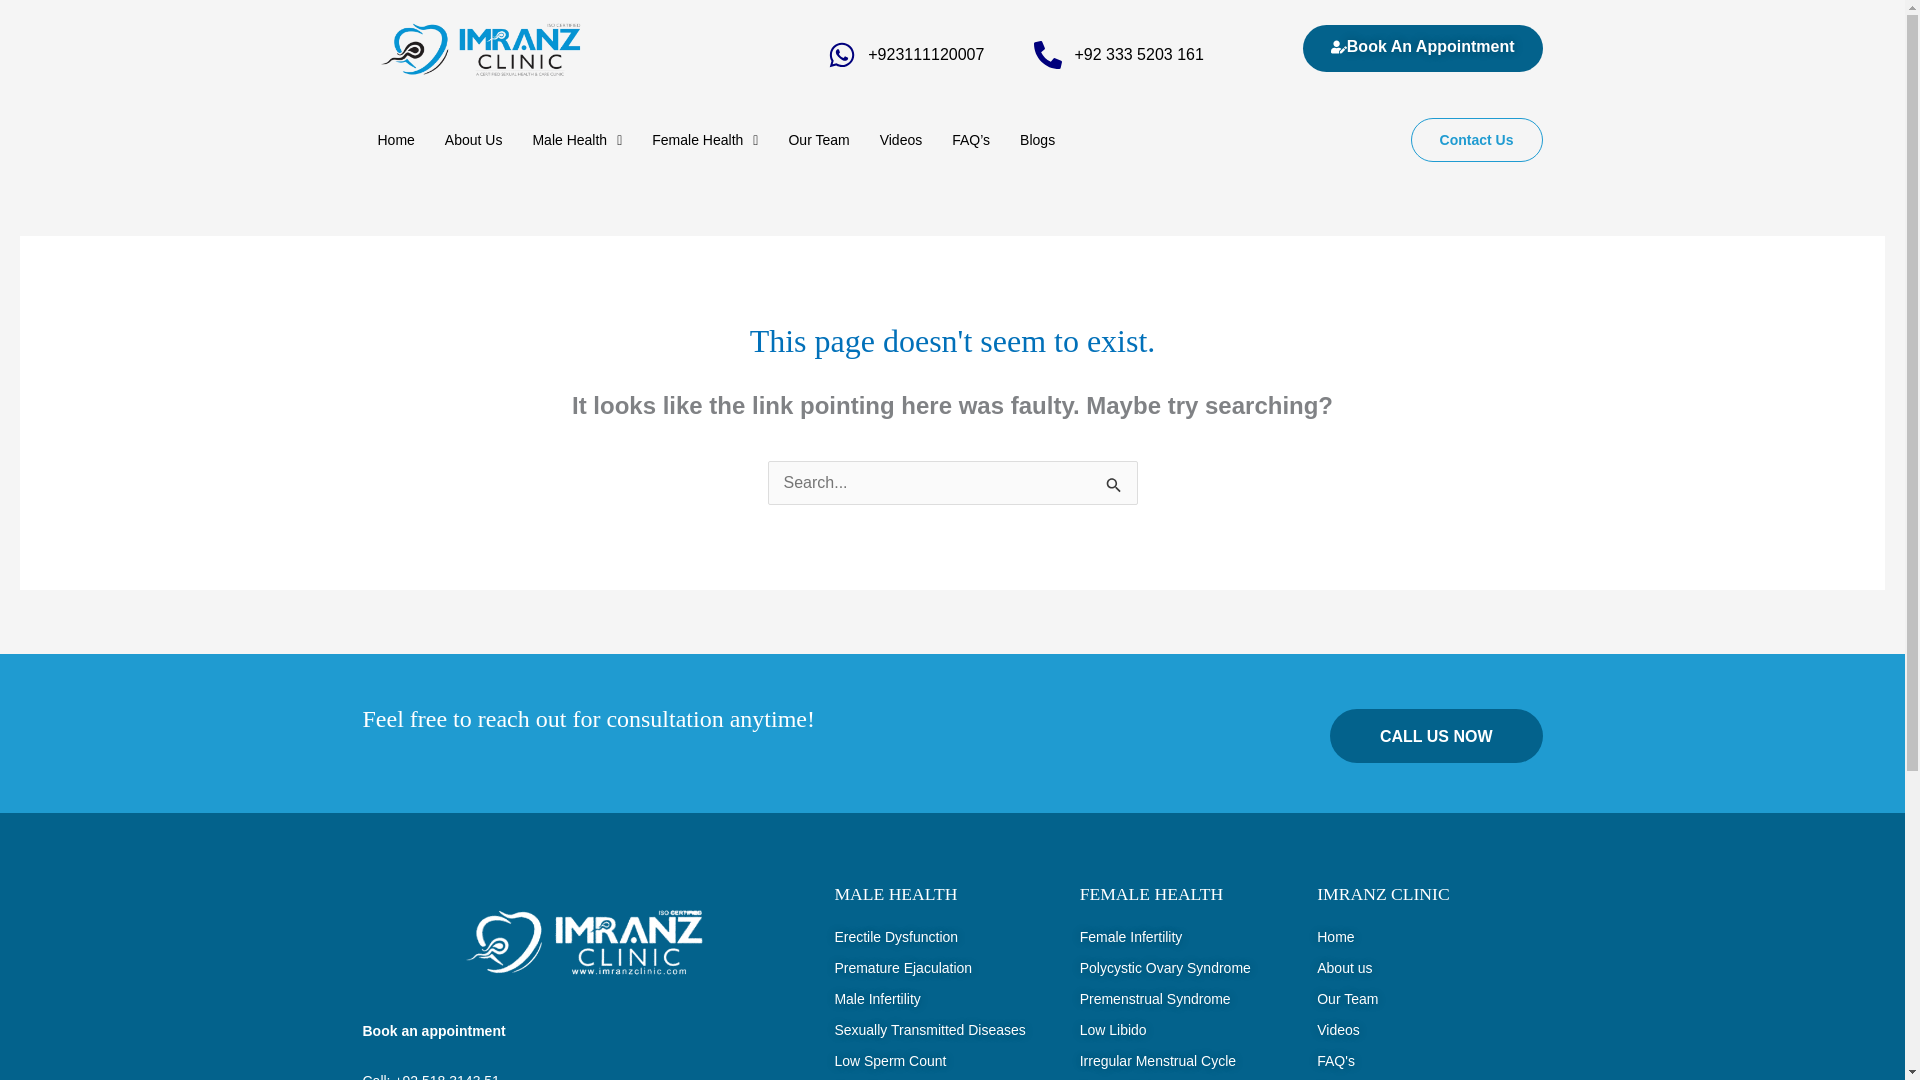  What do you see at coordinates (902, 140) in the screenshot?
I see `Videos` at bounding box center [902, 140].